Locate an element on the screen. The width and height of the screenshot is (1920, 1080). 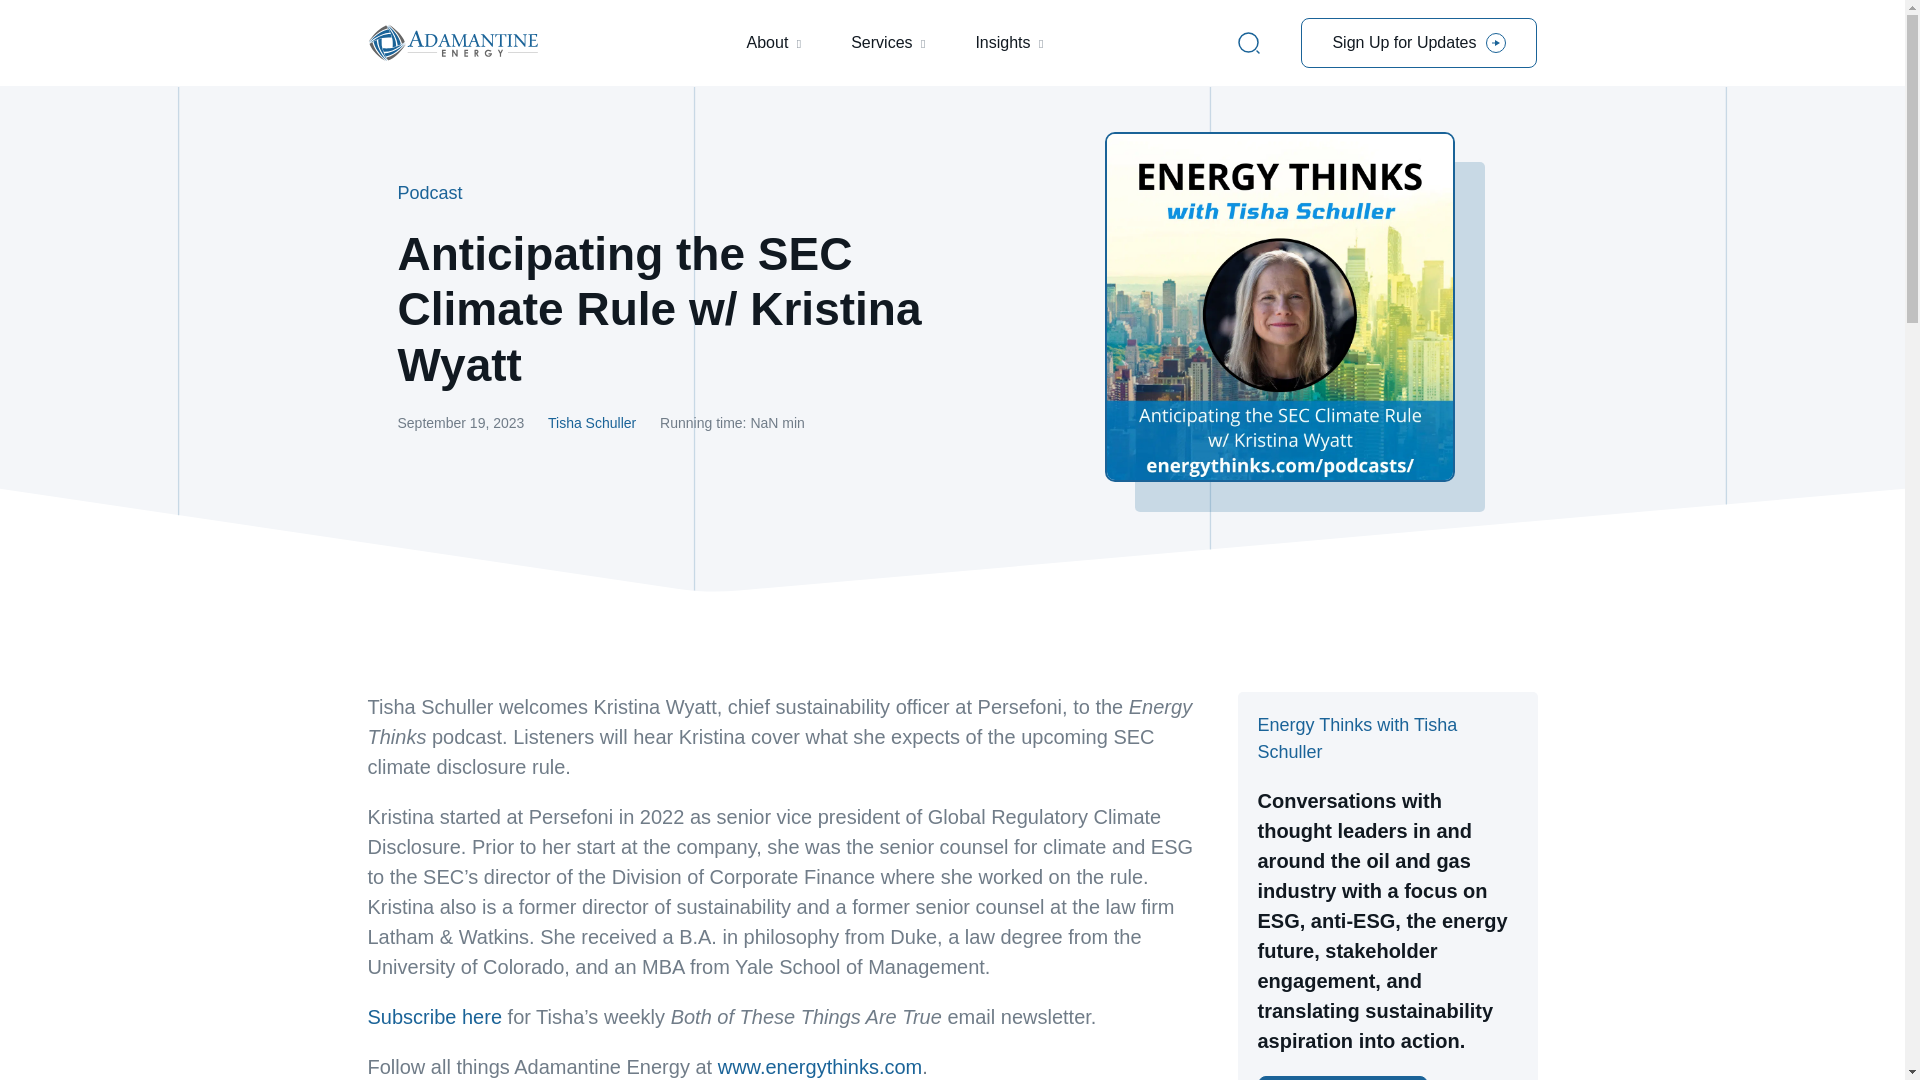
Subscribe here is located at coordinates (436, 1016).